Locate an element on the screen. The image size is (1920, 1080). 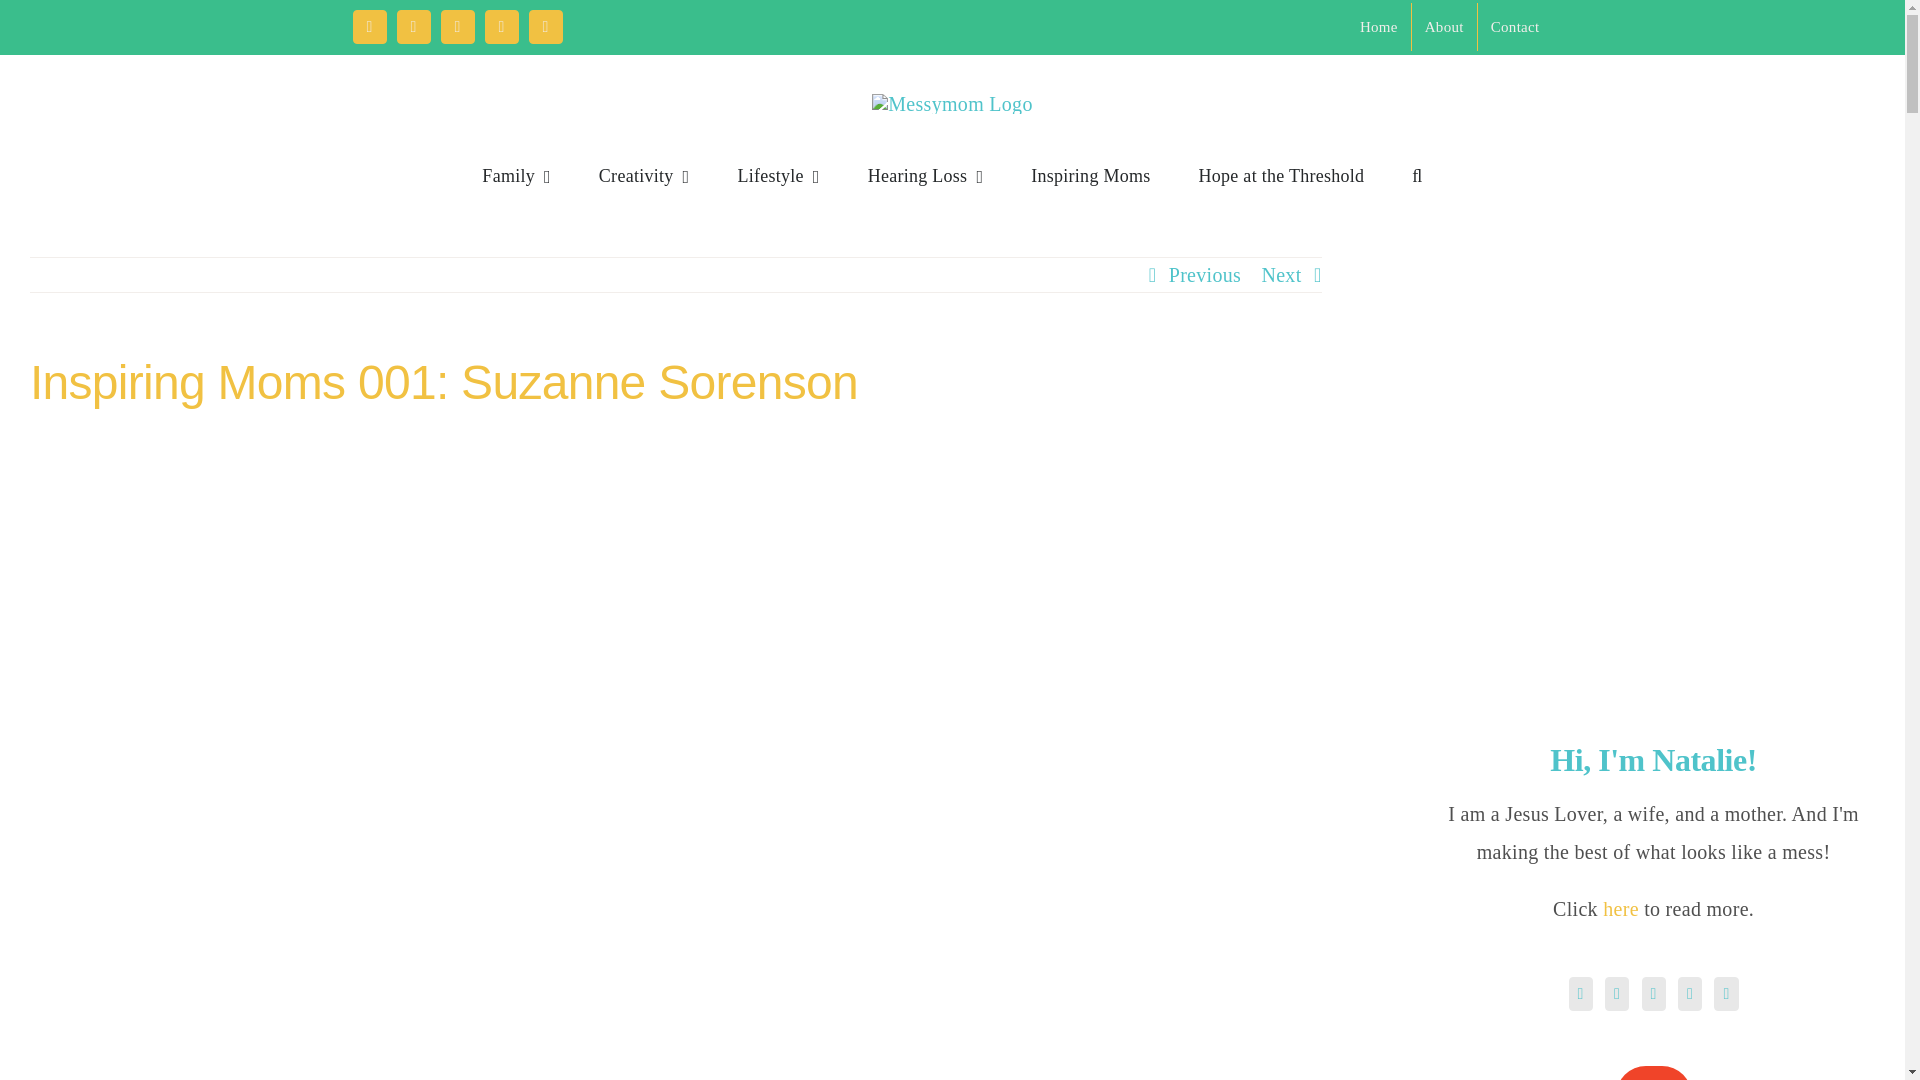
Next is located at coordinates (1281, 274).